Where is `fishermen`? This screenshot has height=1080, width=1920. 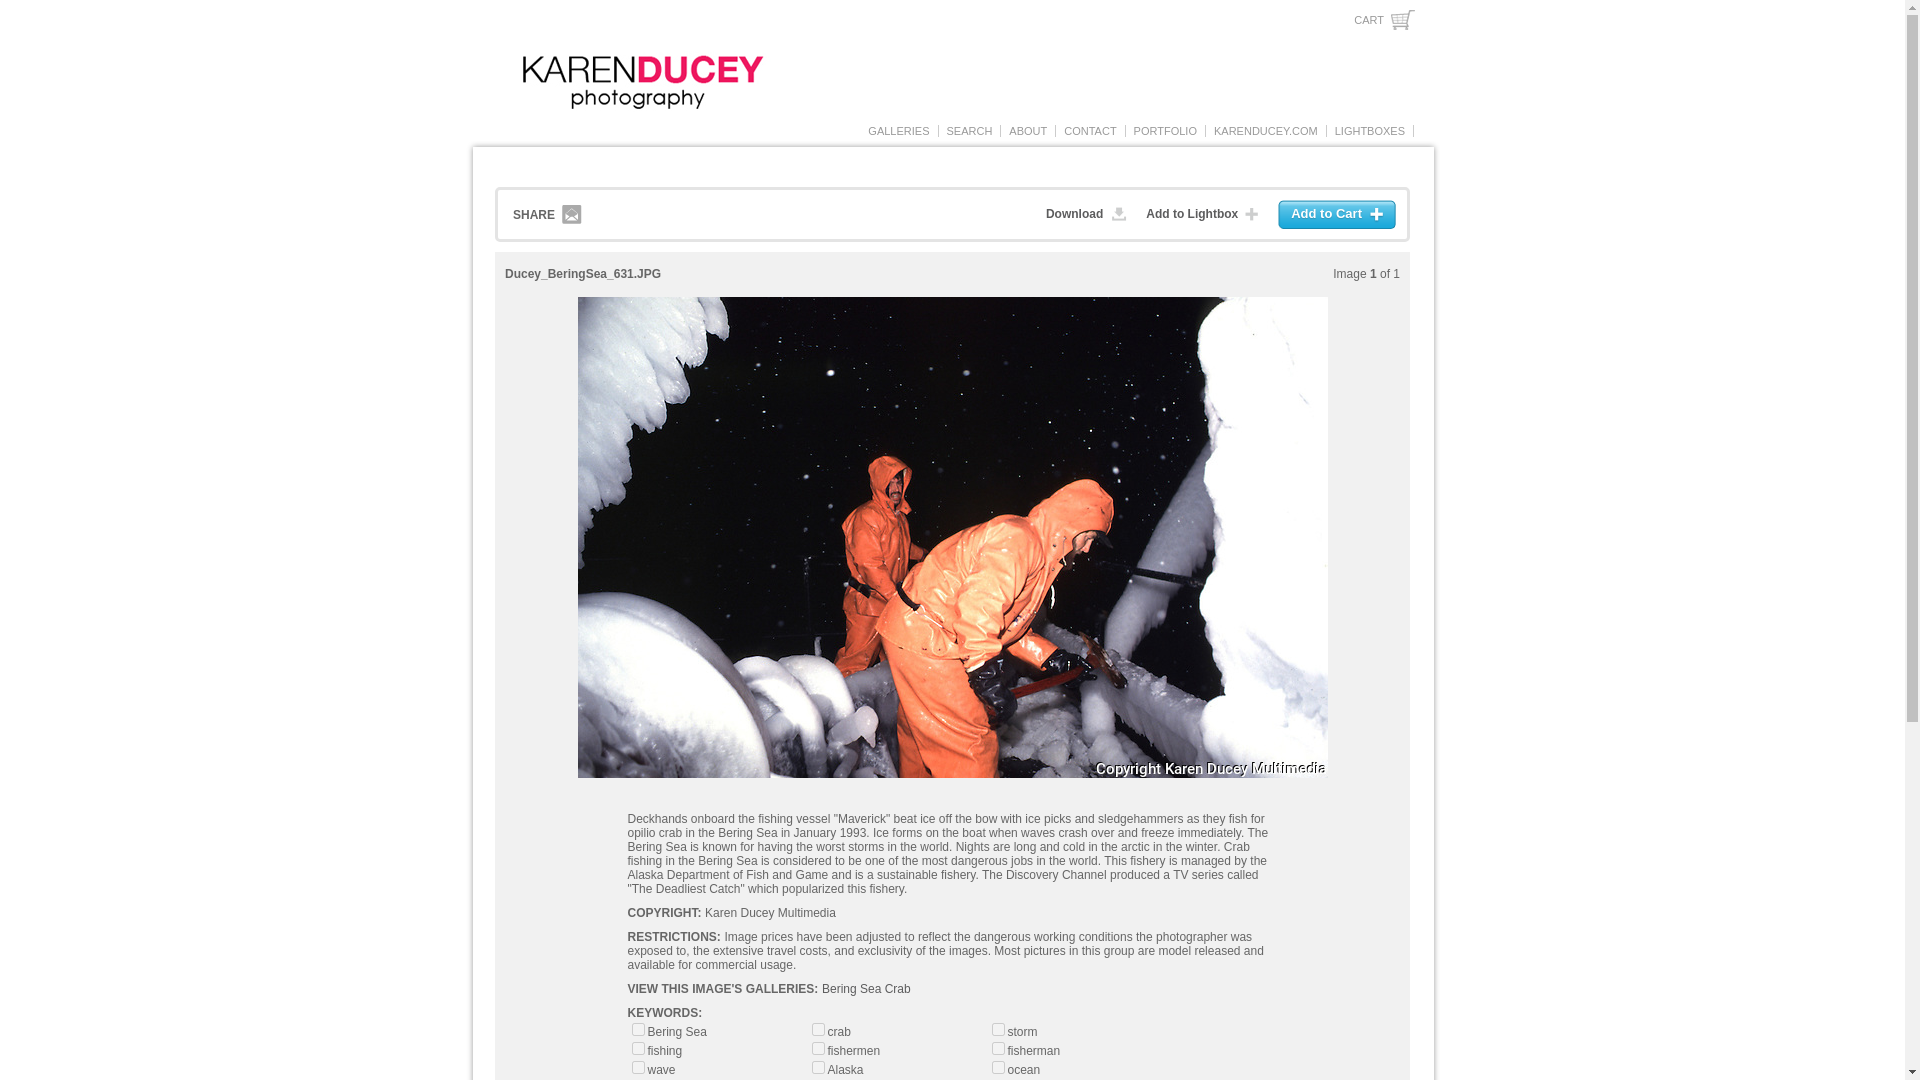
fishermen is located at coordinates (818, 1048).